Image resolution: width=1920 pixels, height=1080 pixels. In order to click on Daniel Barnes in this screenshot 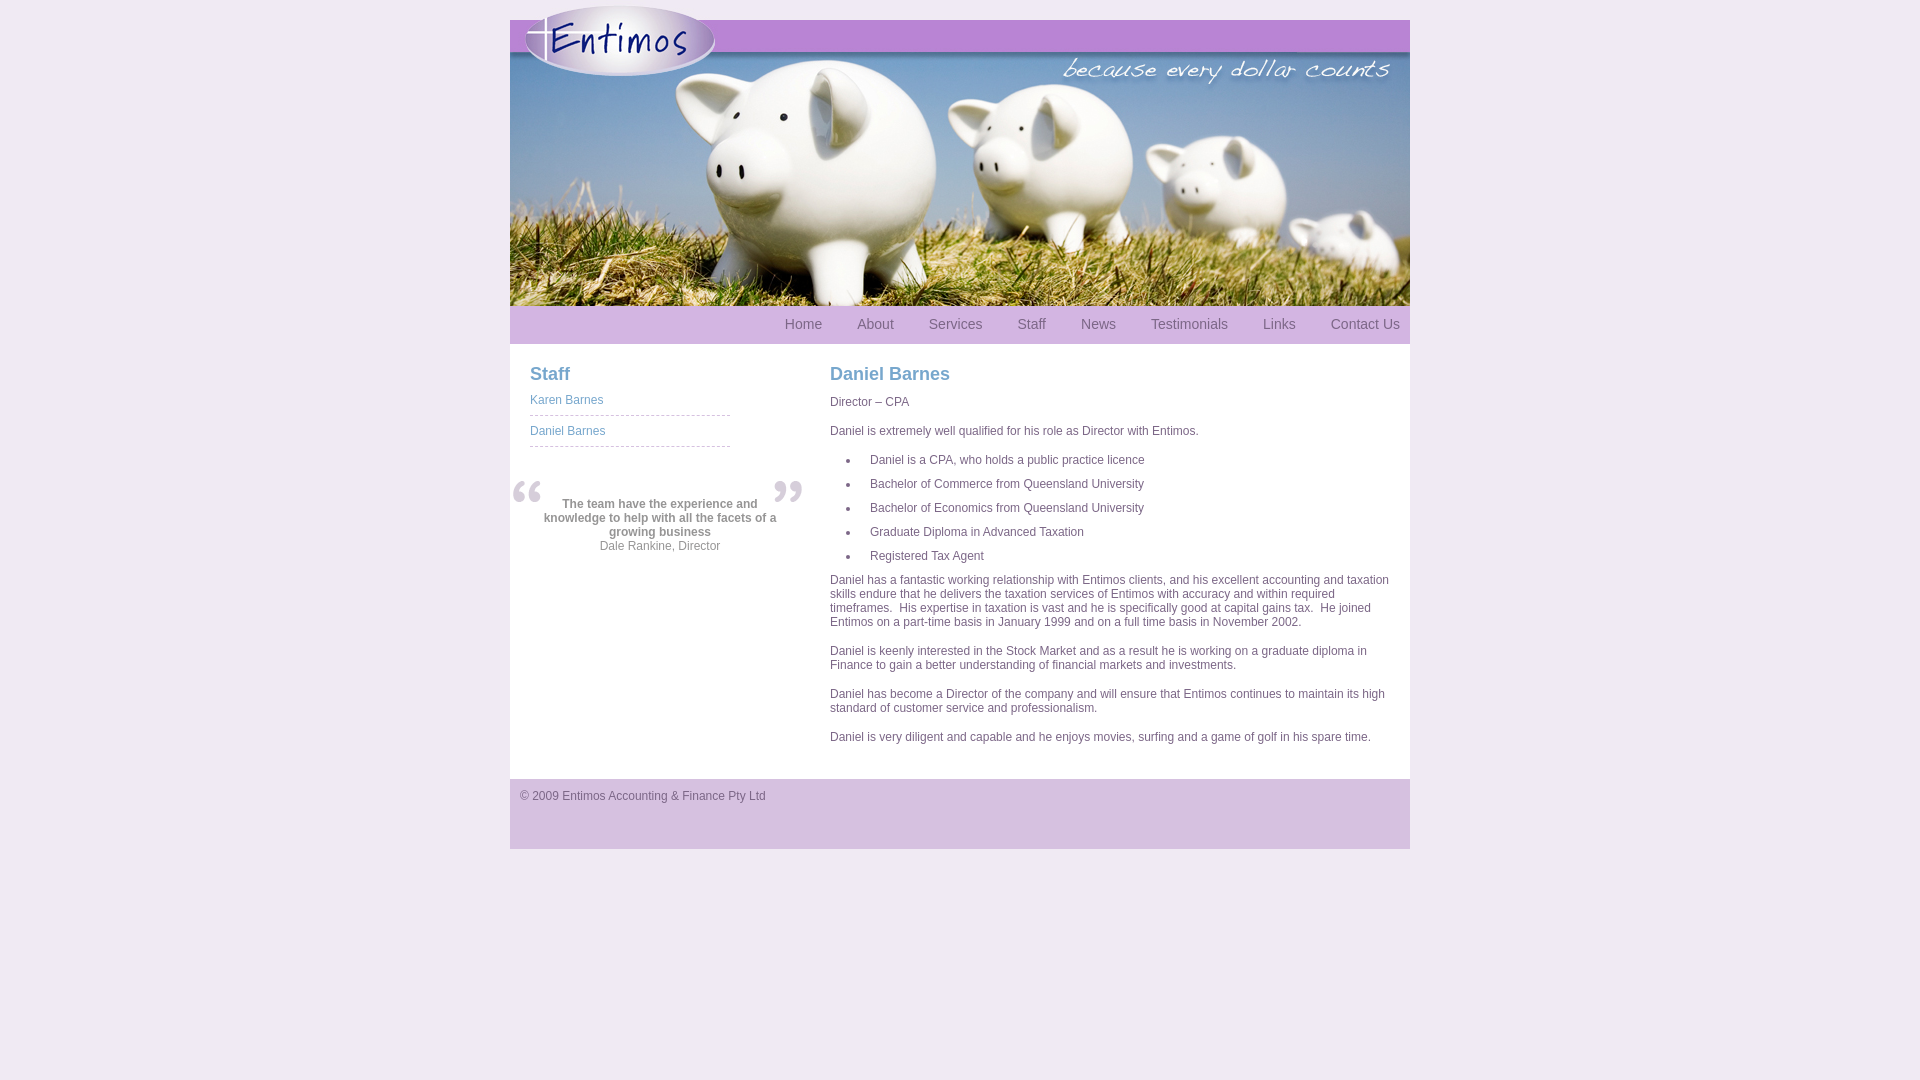, I will do `click(568, 431)`.